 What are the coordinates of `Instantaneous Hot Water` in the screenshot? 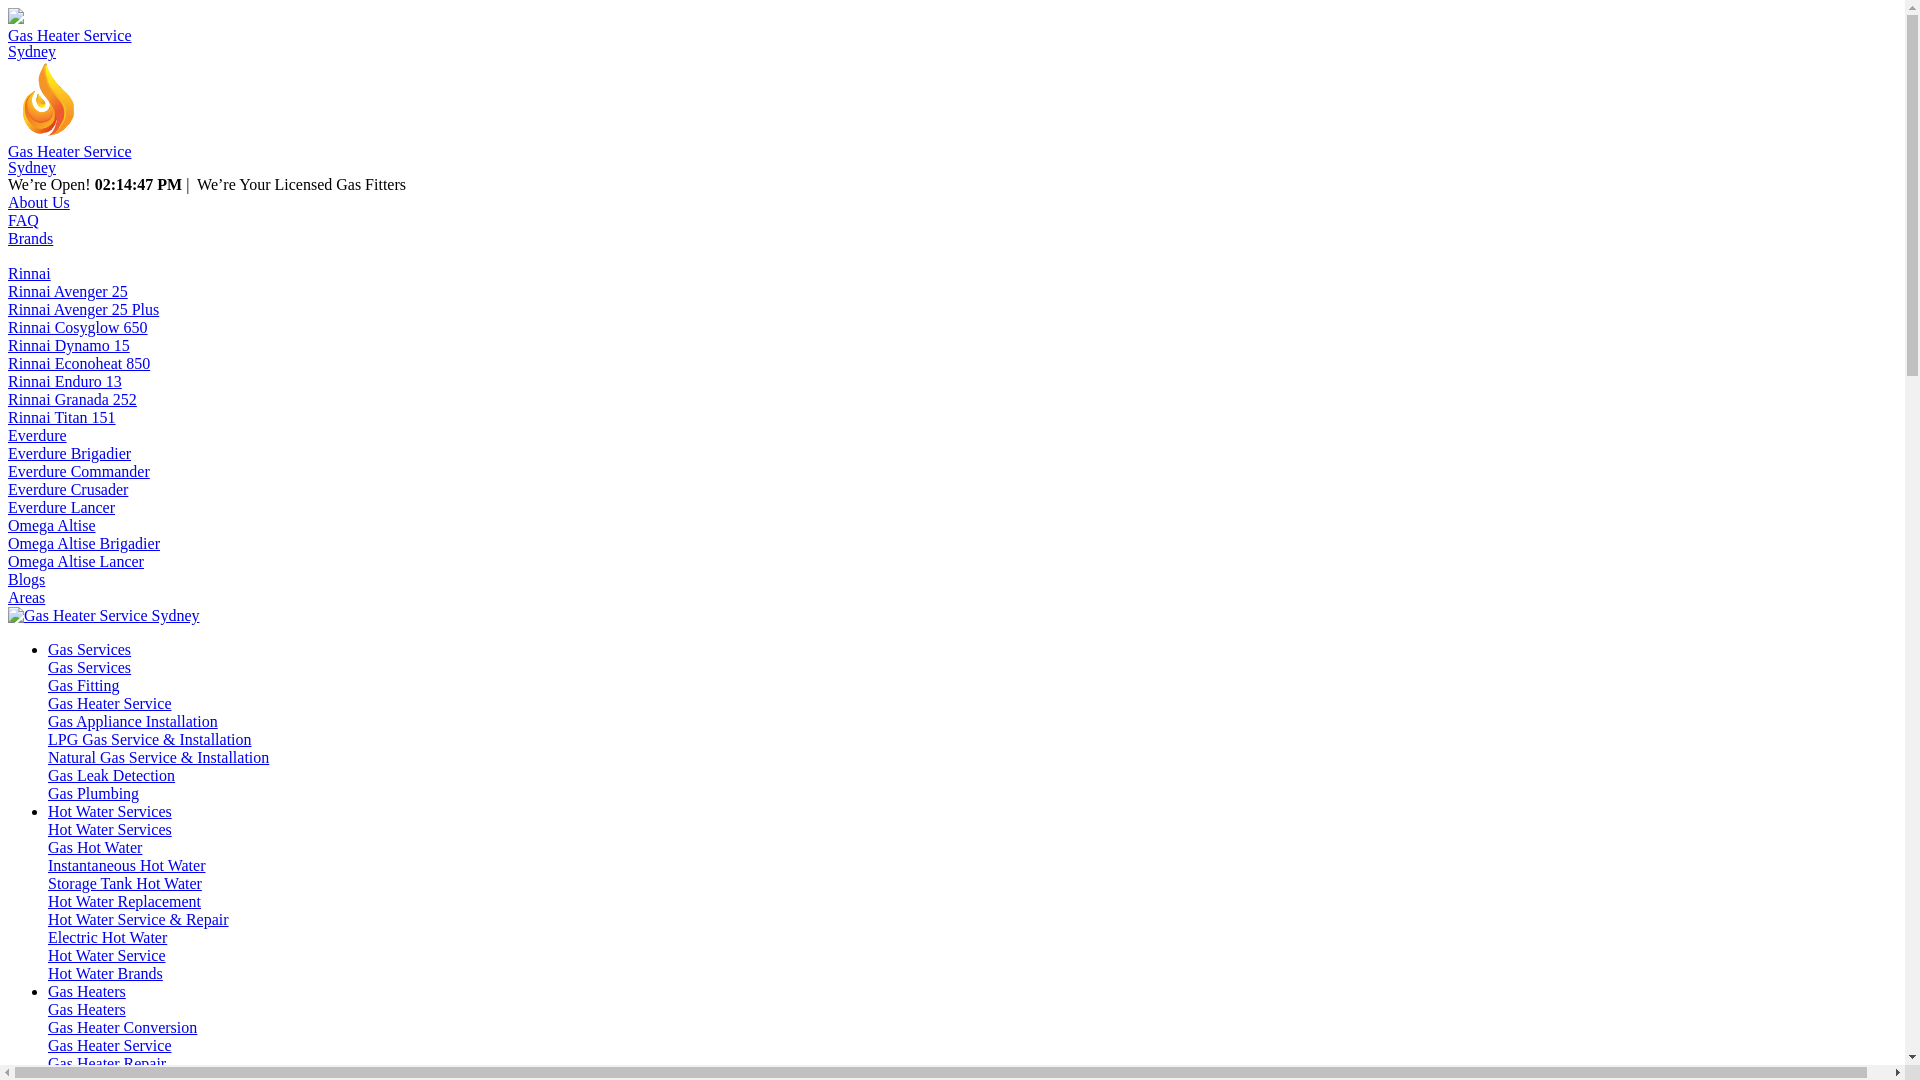 It's located at (126, 866).